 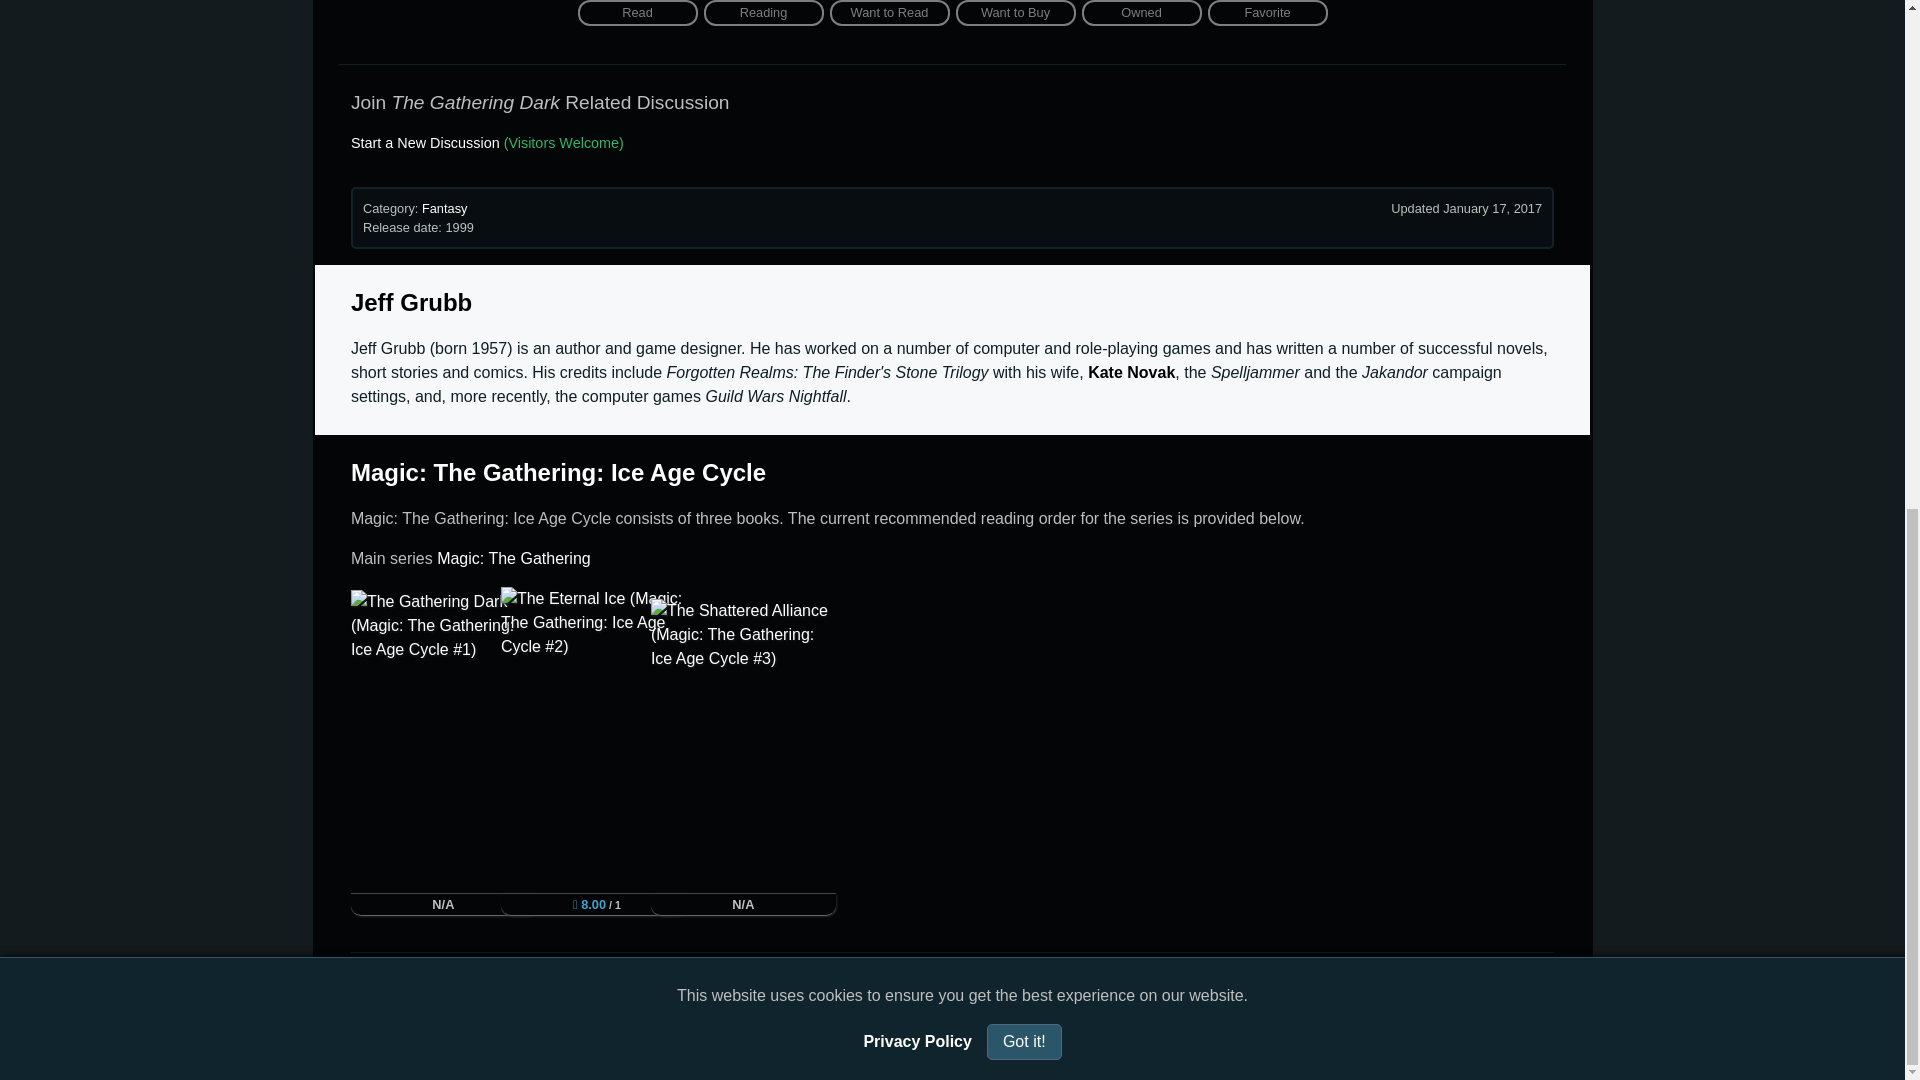 I want to click on Want to Buy, so click(x=1016, y=12).